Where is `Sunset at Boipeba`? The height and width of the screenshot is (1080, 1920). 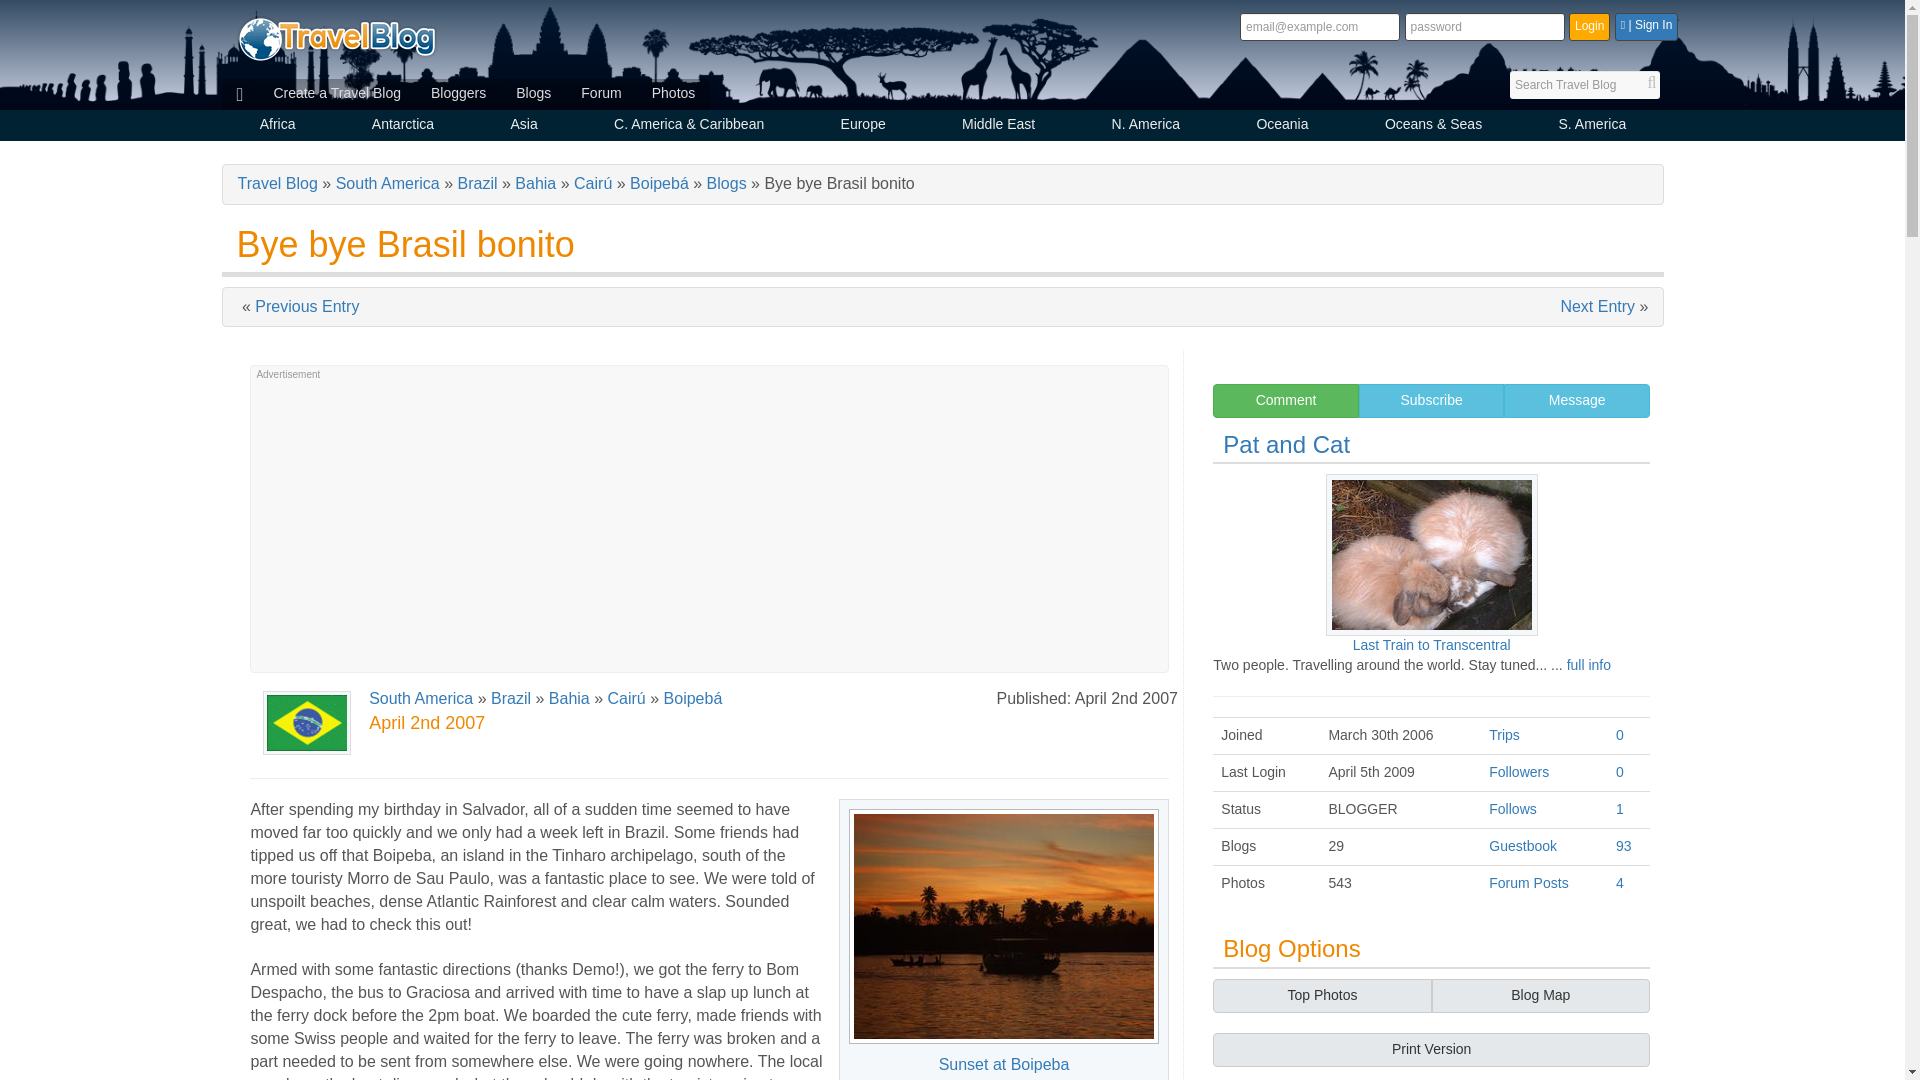 Sunset at Boipeba is located at coordinates (1004, 926).